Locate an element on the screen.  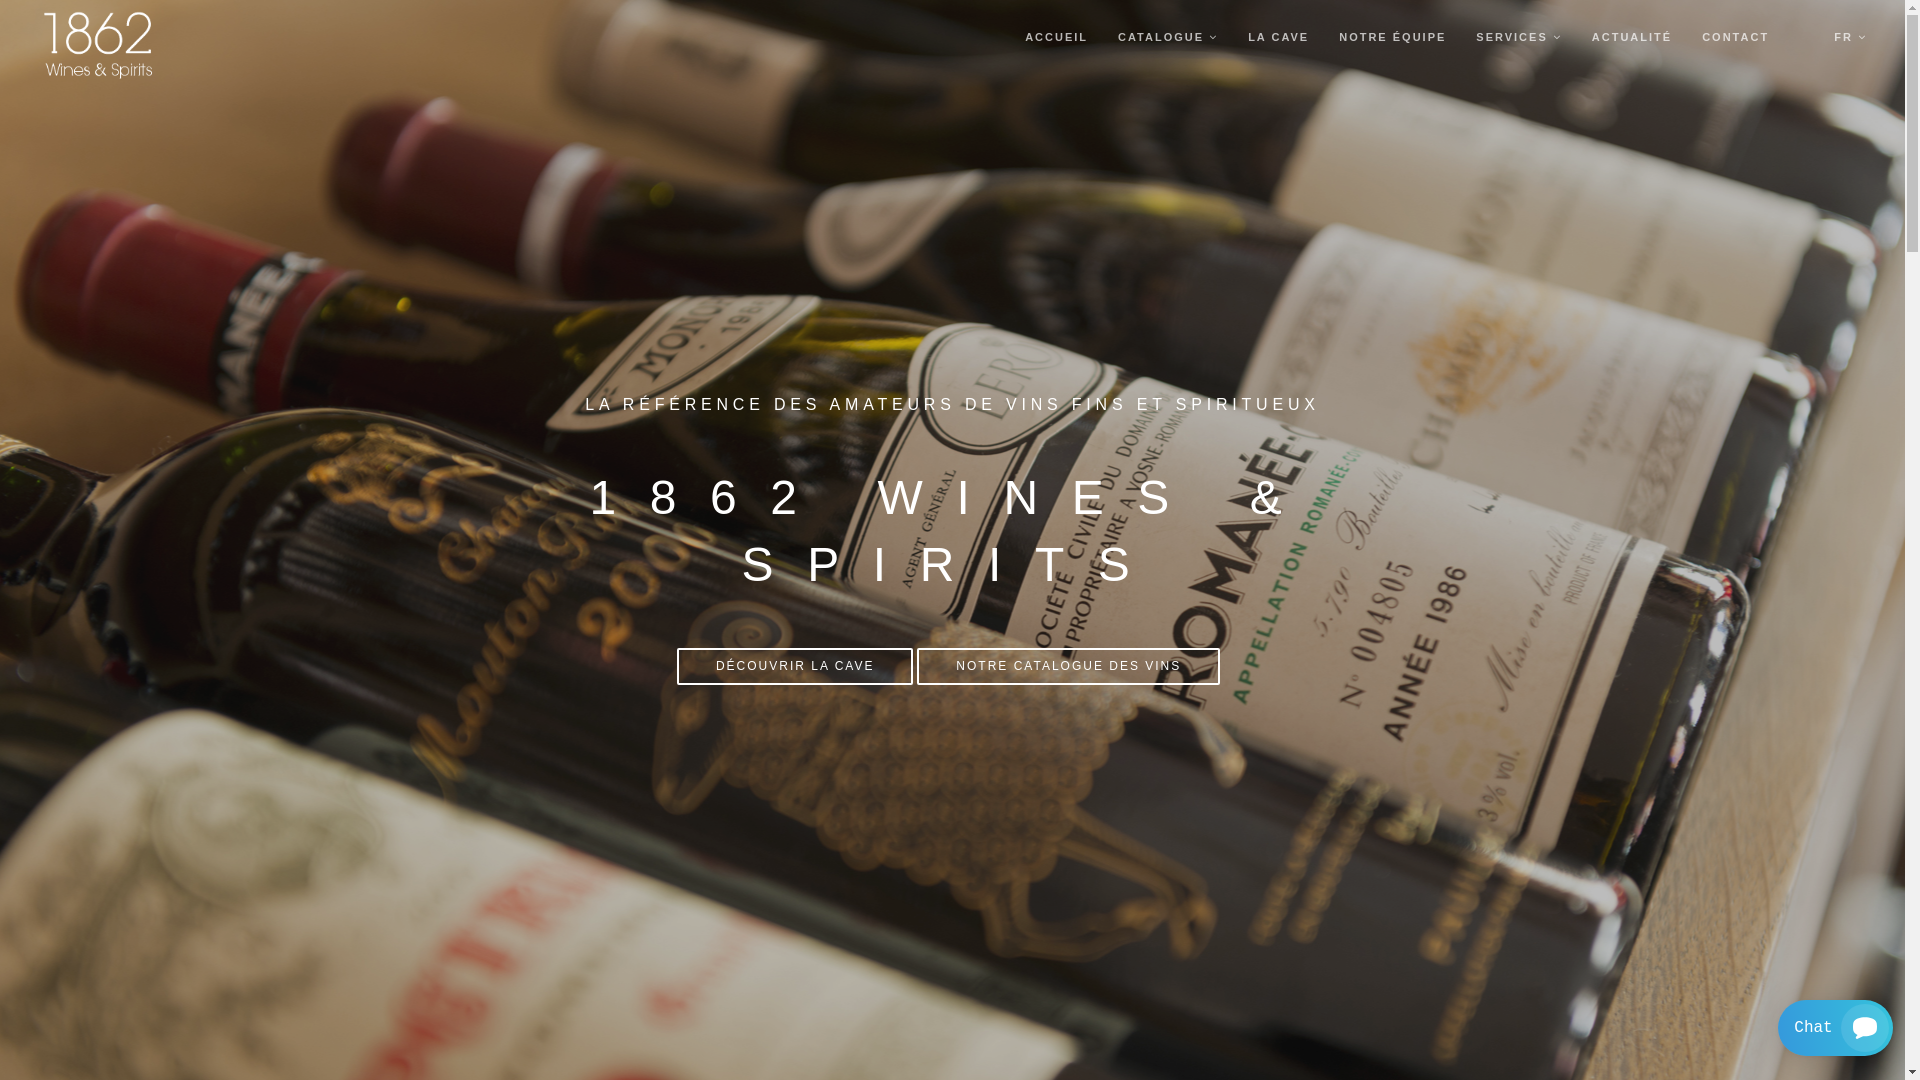
  is located at coordinates (1802, 38).